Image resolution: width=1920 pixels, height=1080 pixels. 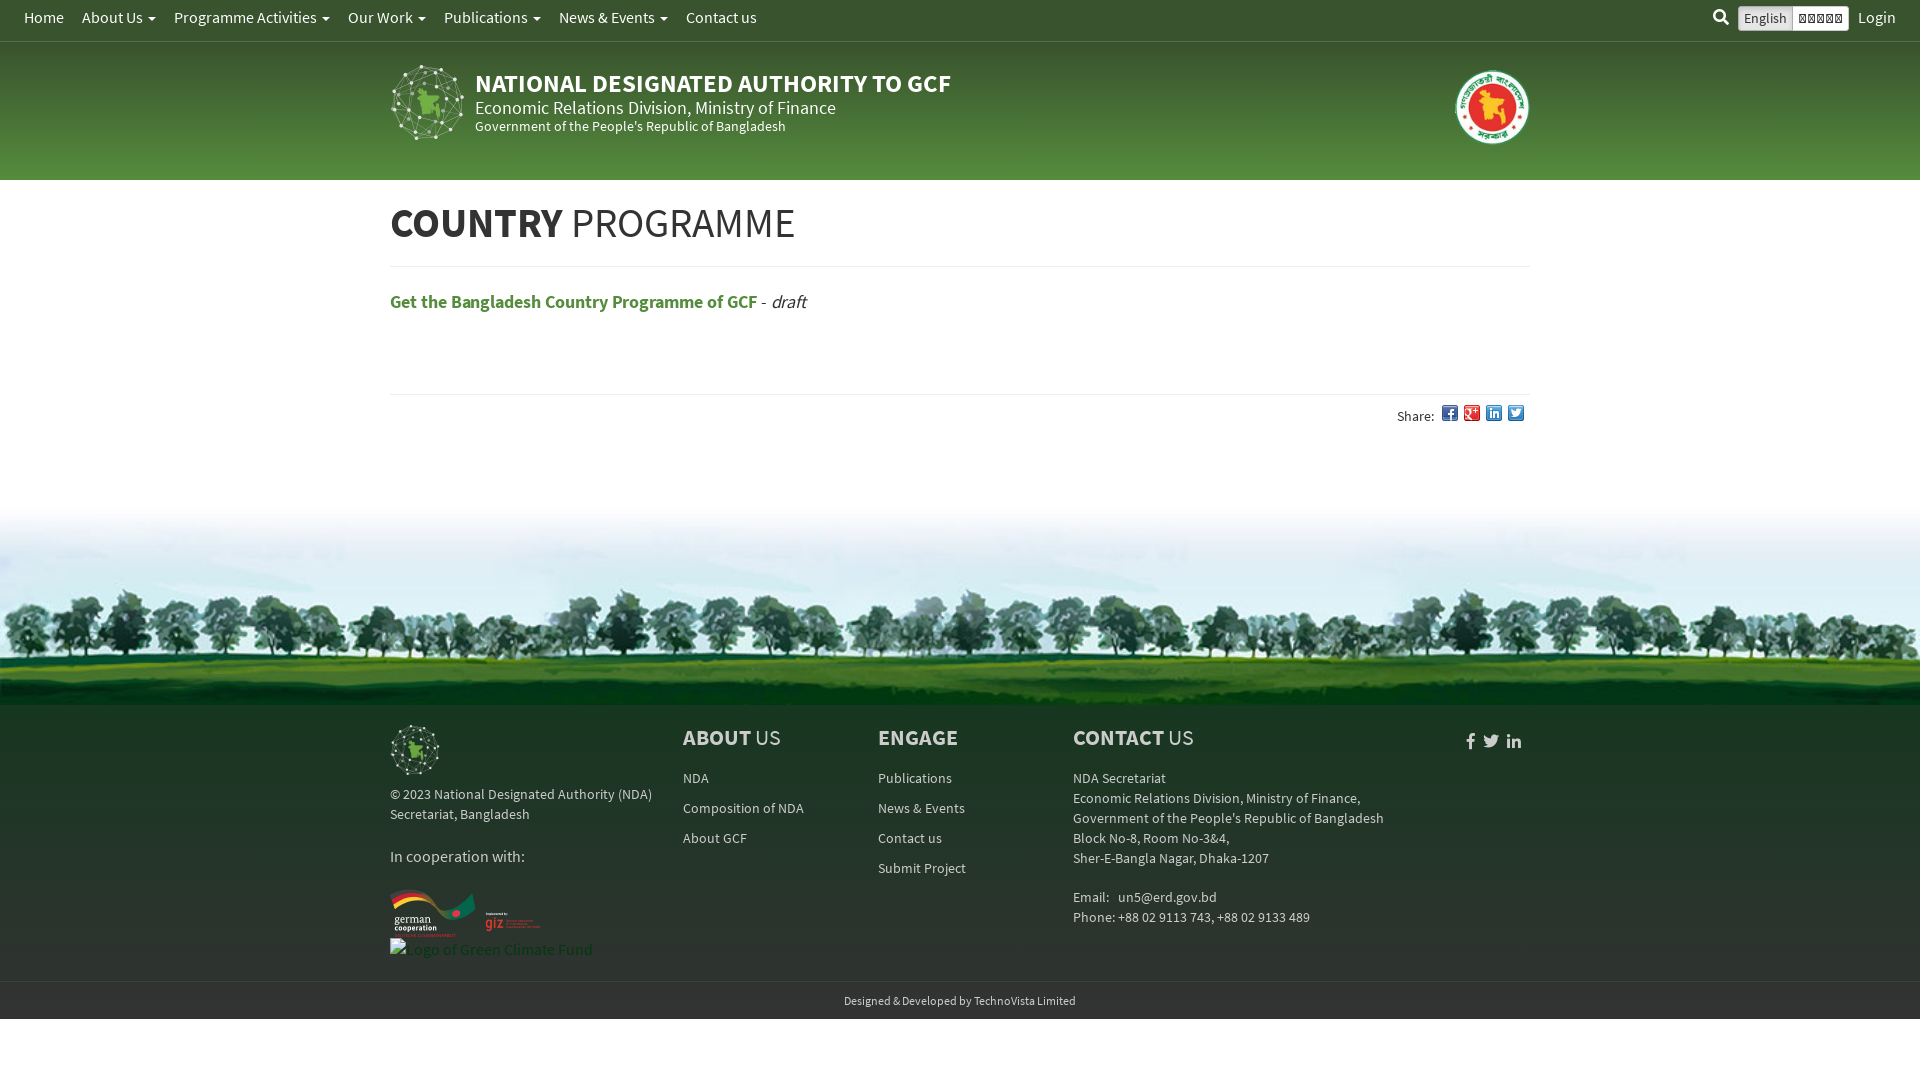 What do you see at coordinates (910, 838) in the screenshot?
I see `Contact us` at bounding box center [910, 838].